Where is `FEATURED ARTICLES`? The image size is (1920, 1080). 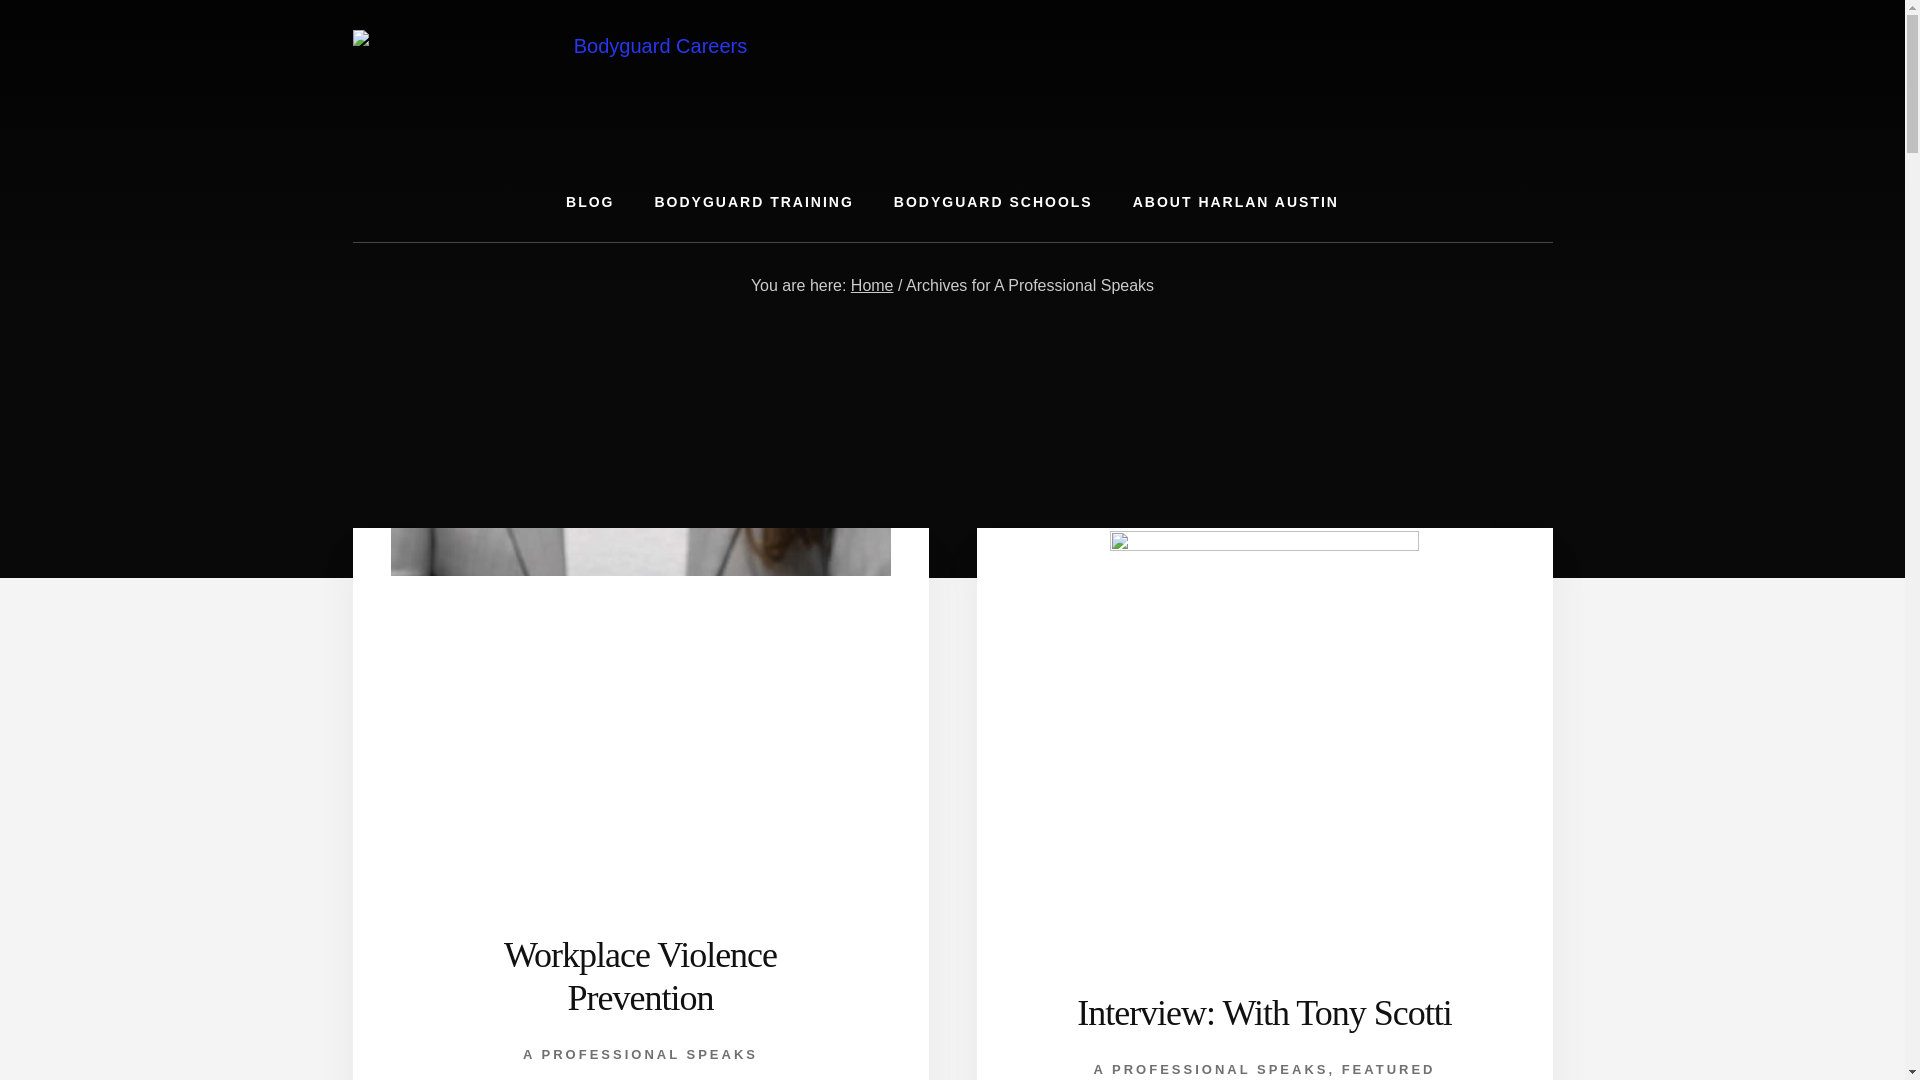 FEATURED ARTICLES is located at coordinates (1326, 1070).